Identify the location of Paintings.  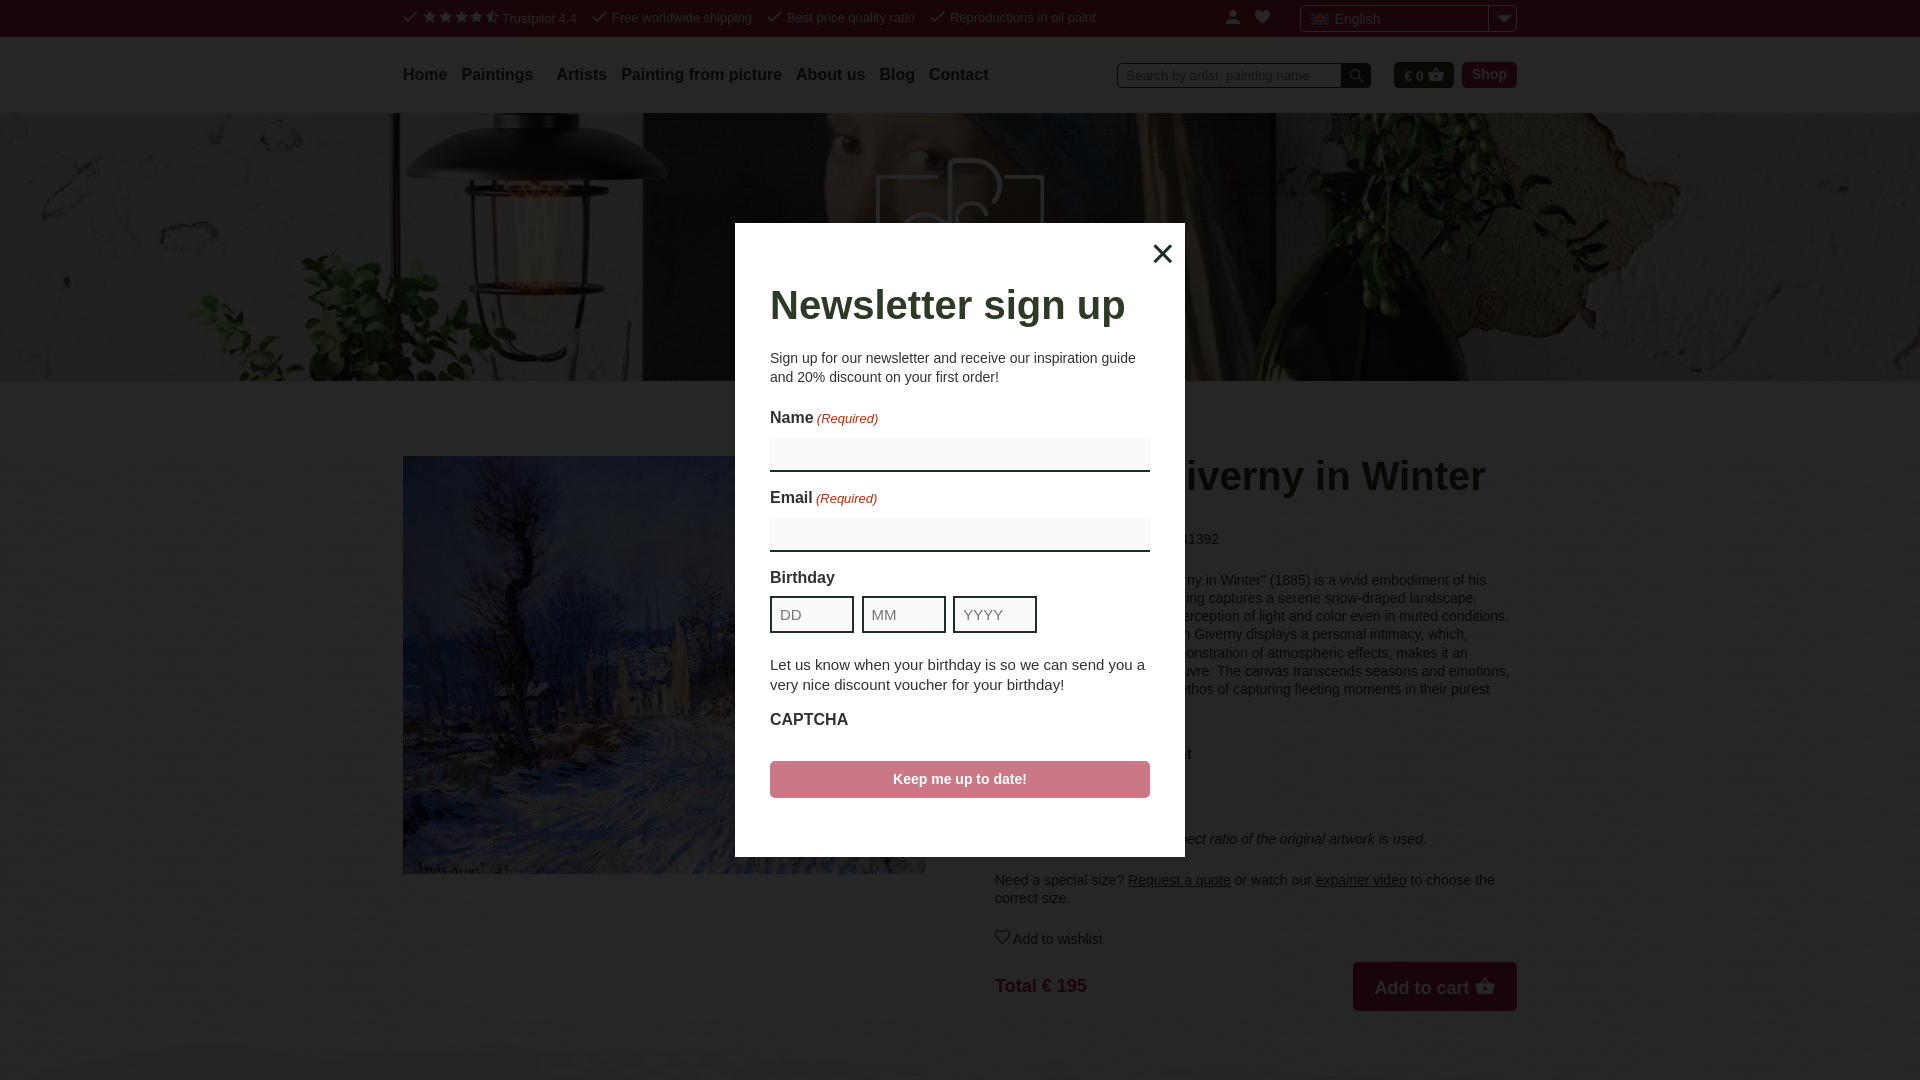
(500, 74).